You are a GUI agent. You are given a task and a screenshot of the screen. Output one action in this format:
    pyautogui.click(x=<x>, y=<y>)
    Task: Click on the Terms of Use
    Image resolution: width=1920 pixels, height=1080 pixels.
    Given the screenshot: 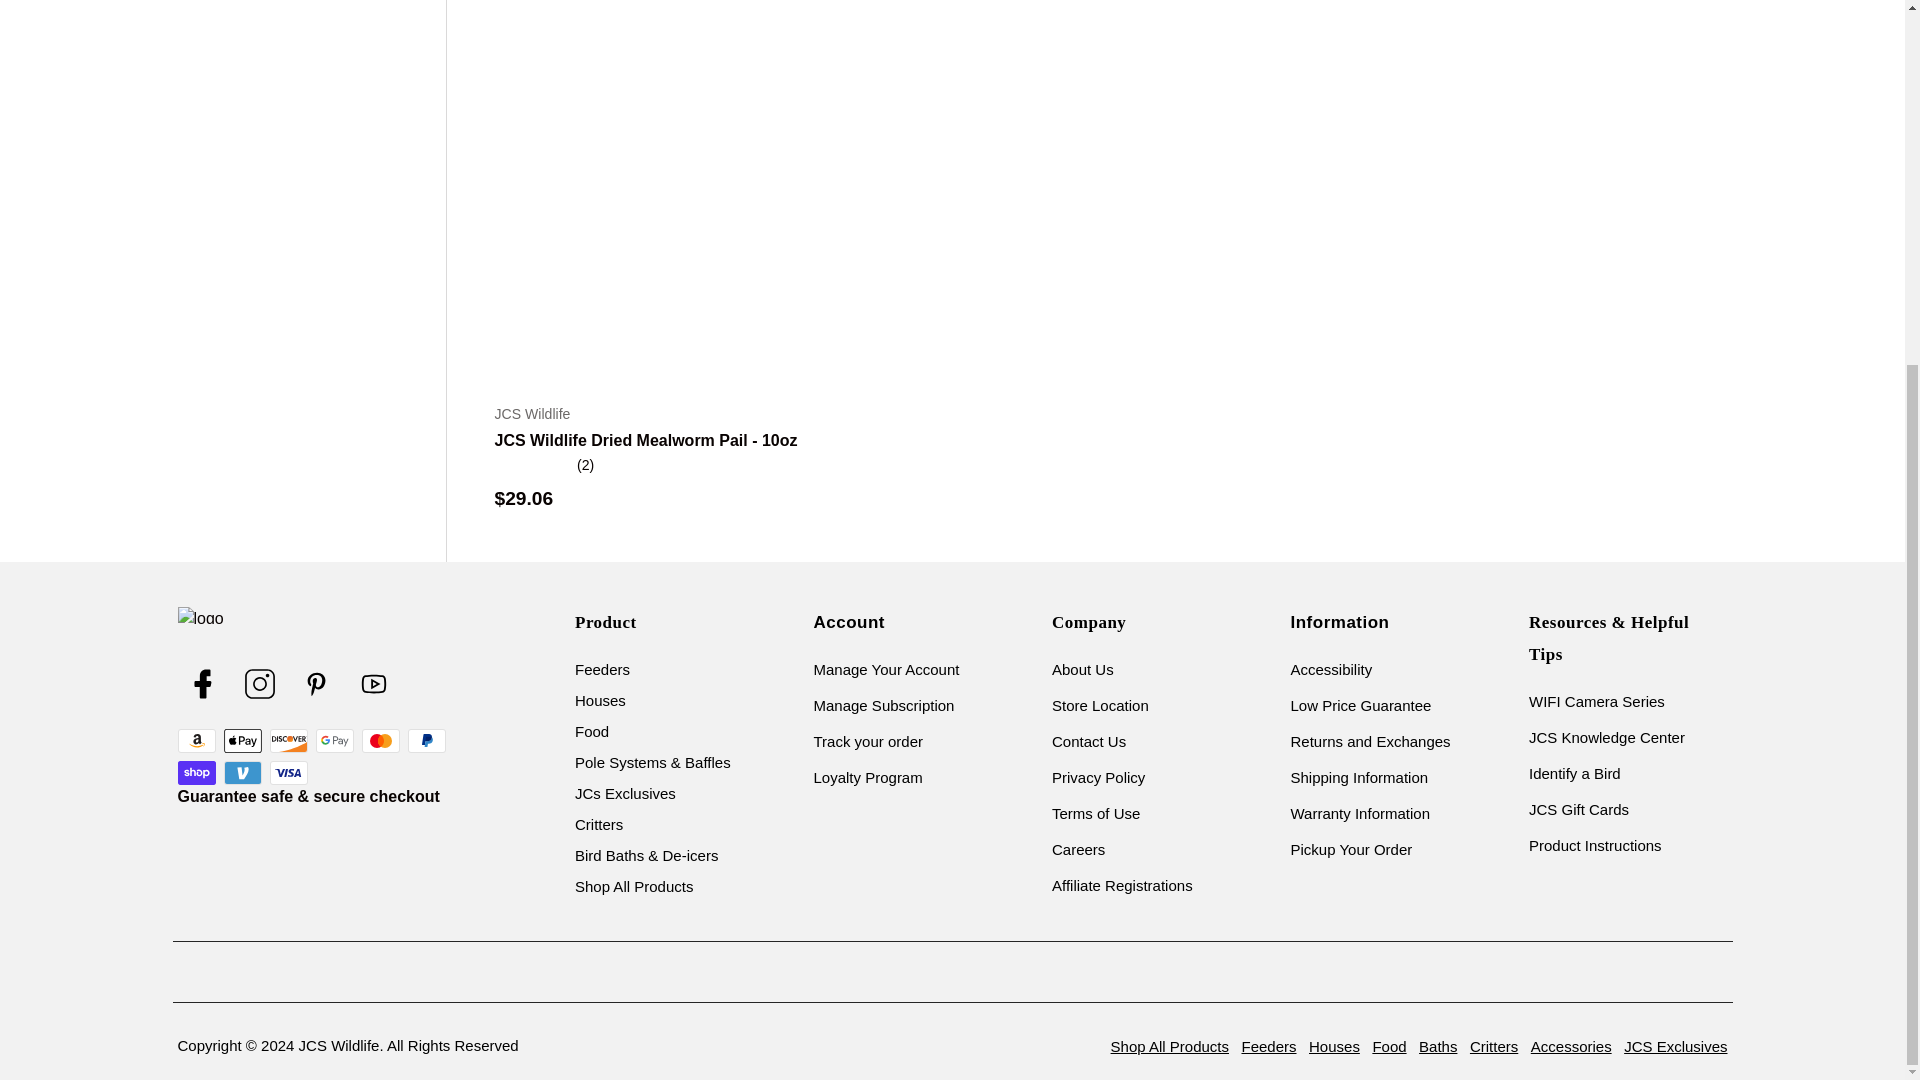 What is the action you would take?
    pyautogui.click(x=1122, y=814)
    